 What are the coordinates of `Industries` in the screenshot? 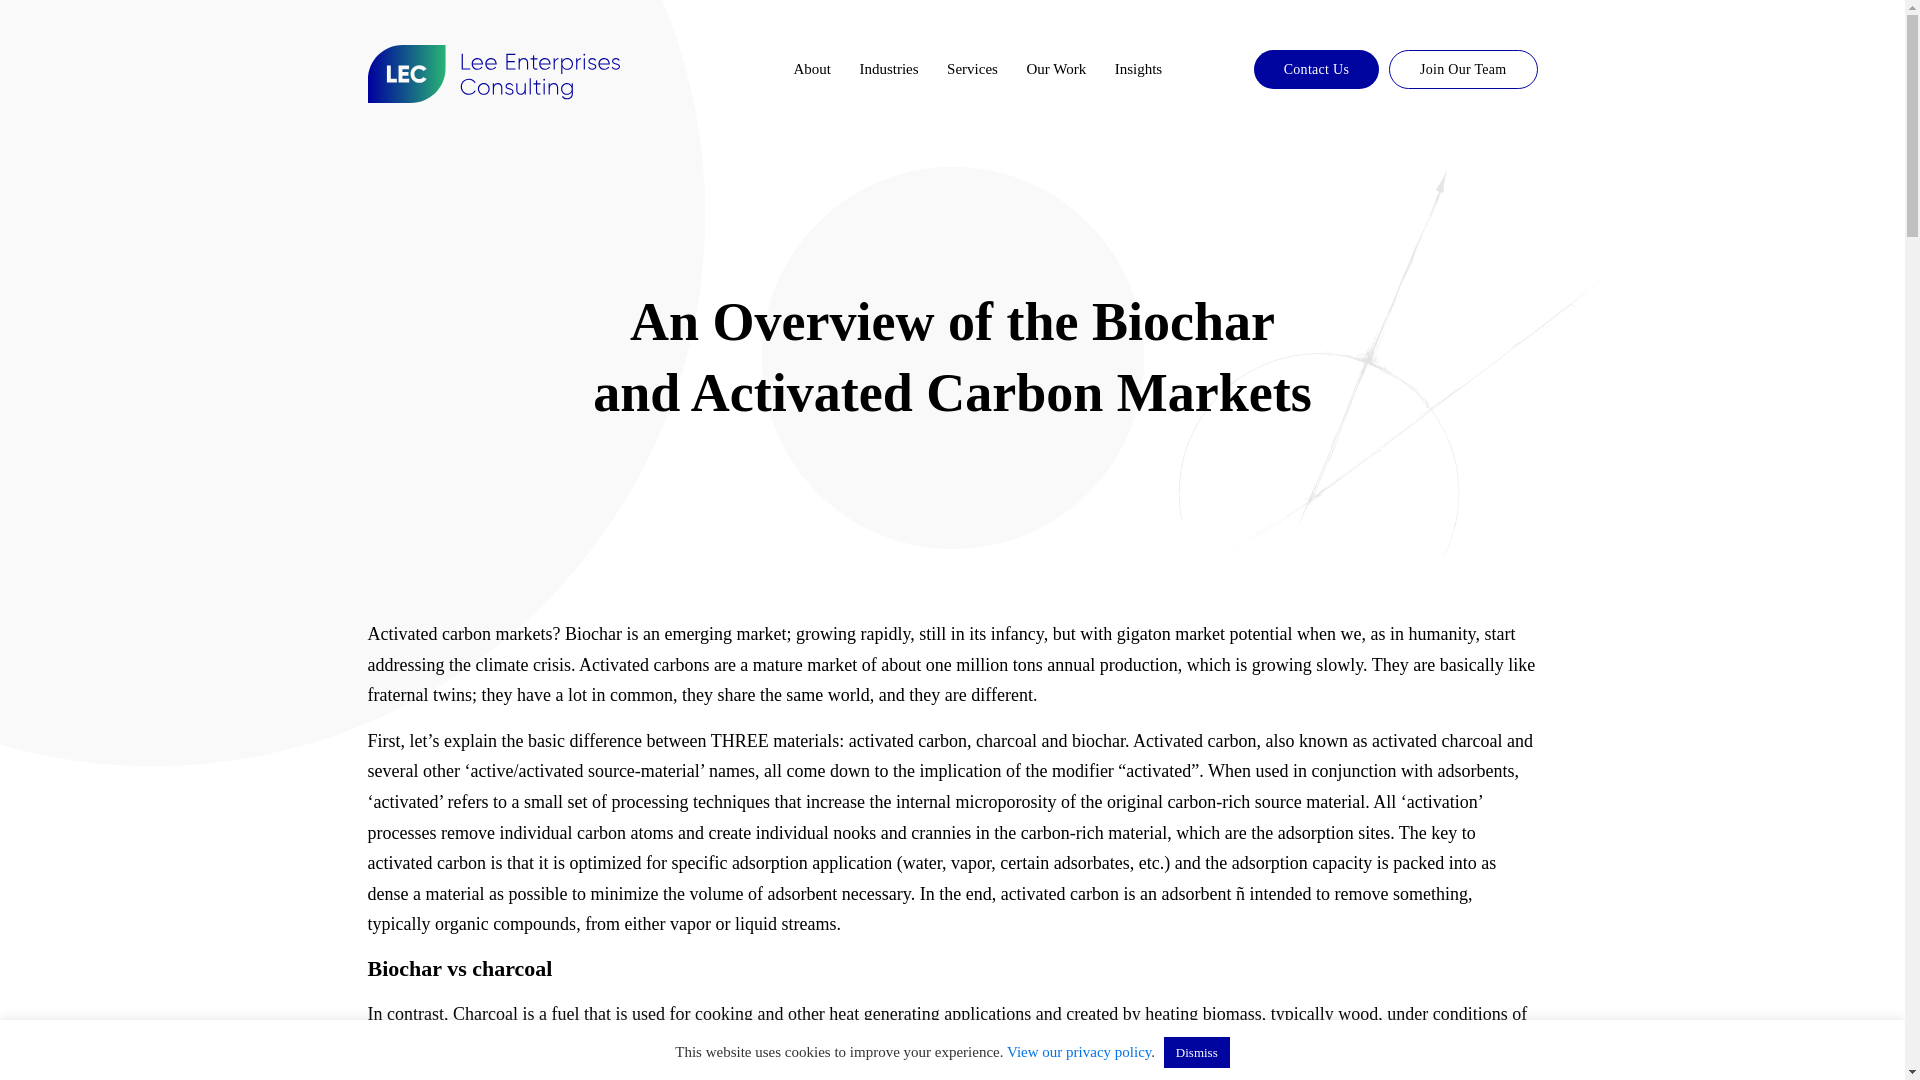 It's located at (888, 68).